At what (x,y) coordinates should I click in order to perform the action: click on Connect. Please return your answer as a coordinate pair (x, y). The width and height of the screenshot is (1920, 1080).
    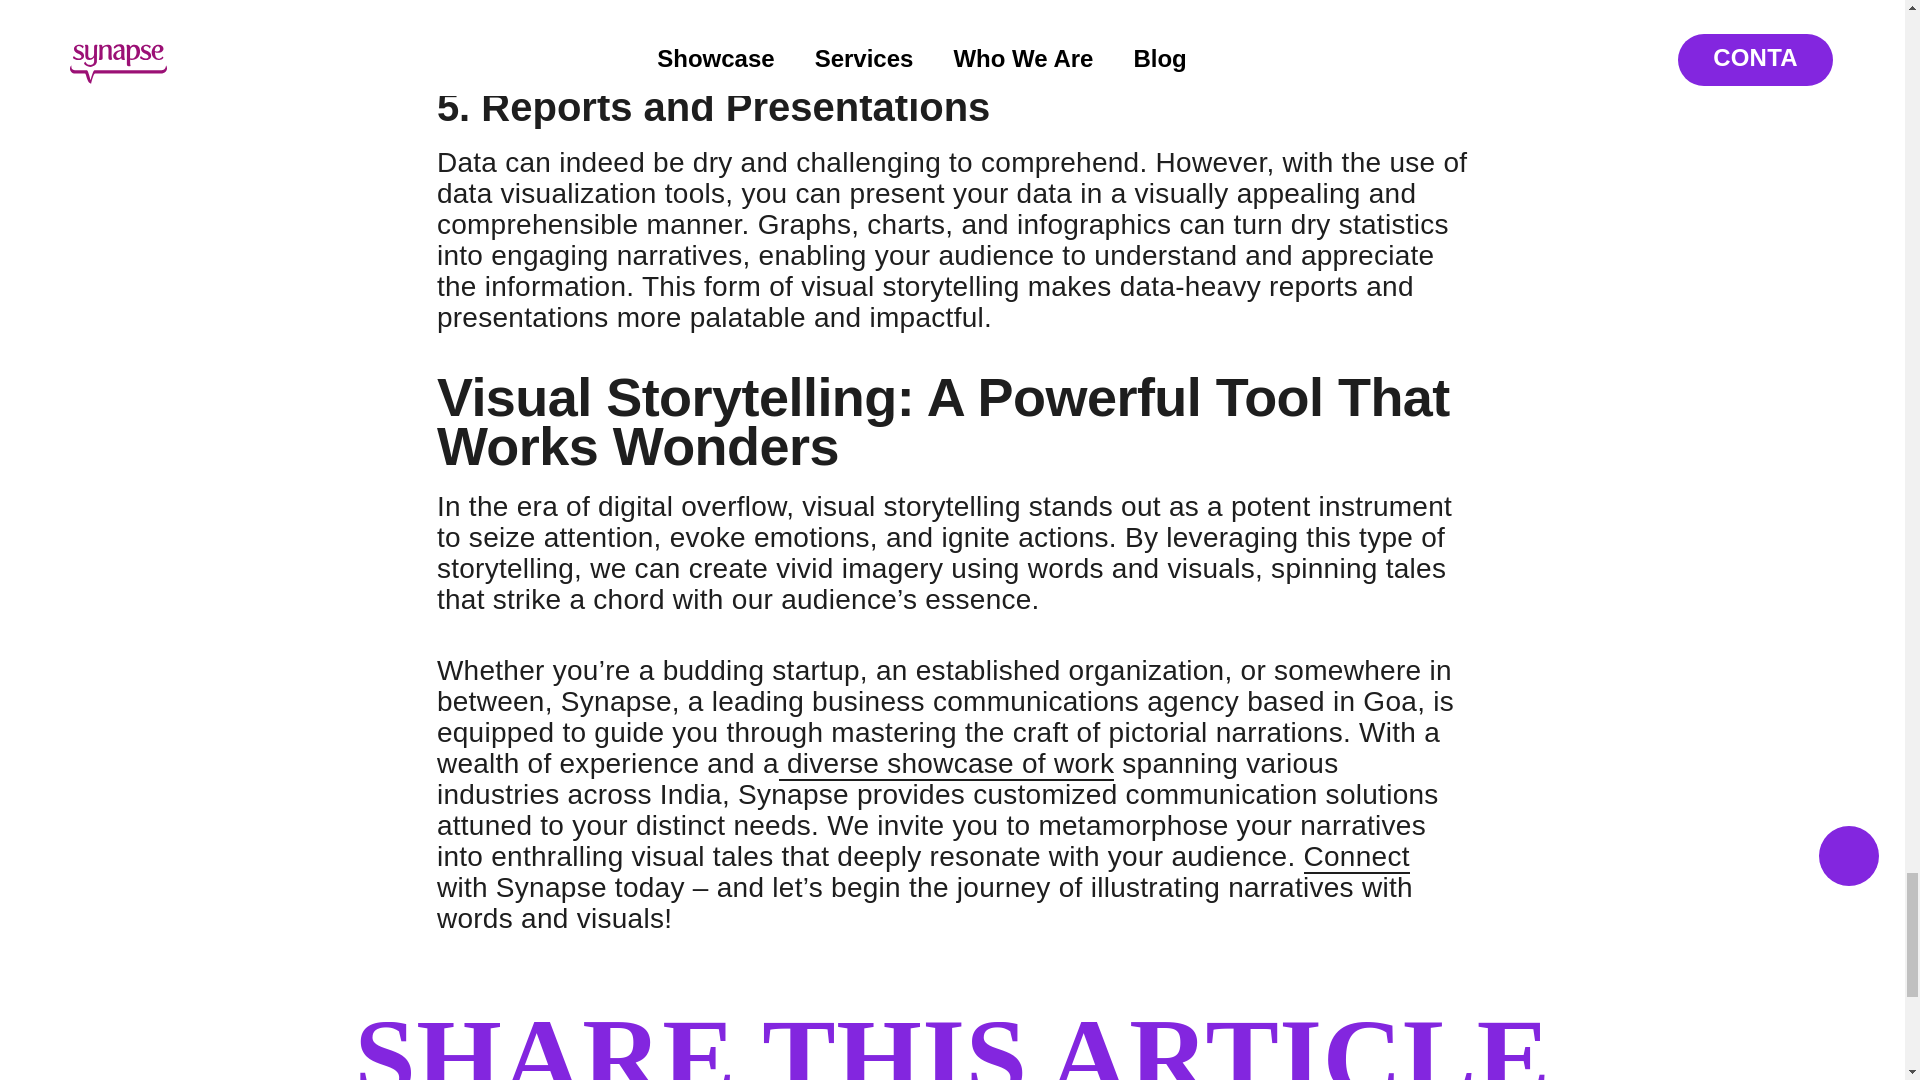
    Looking at the image, I should click on (1356, 857).